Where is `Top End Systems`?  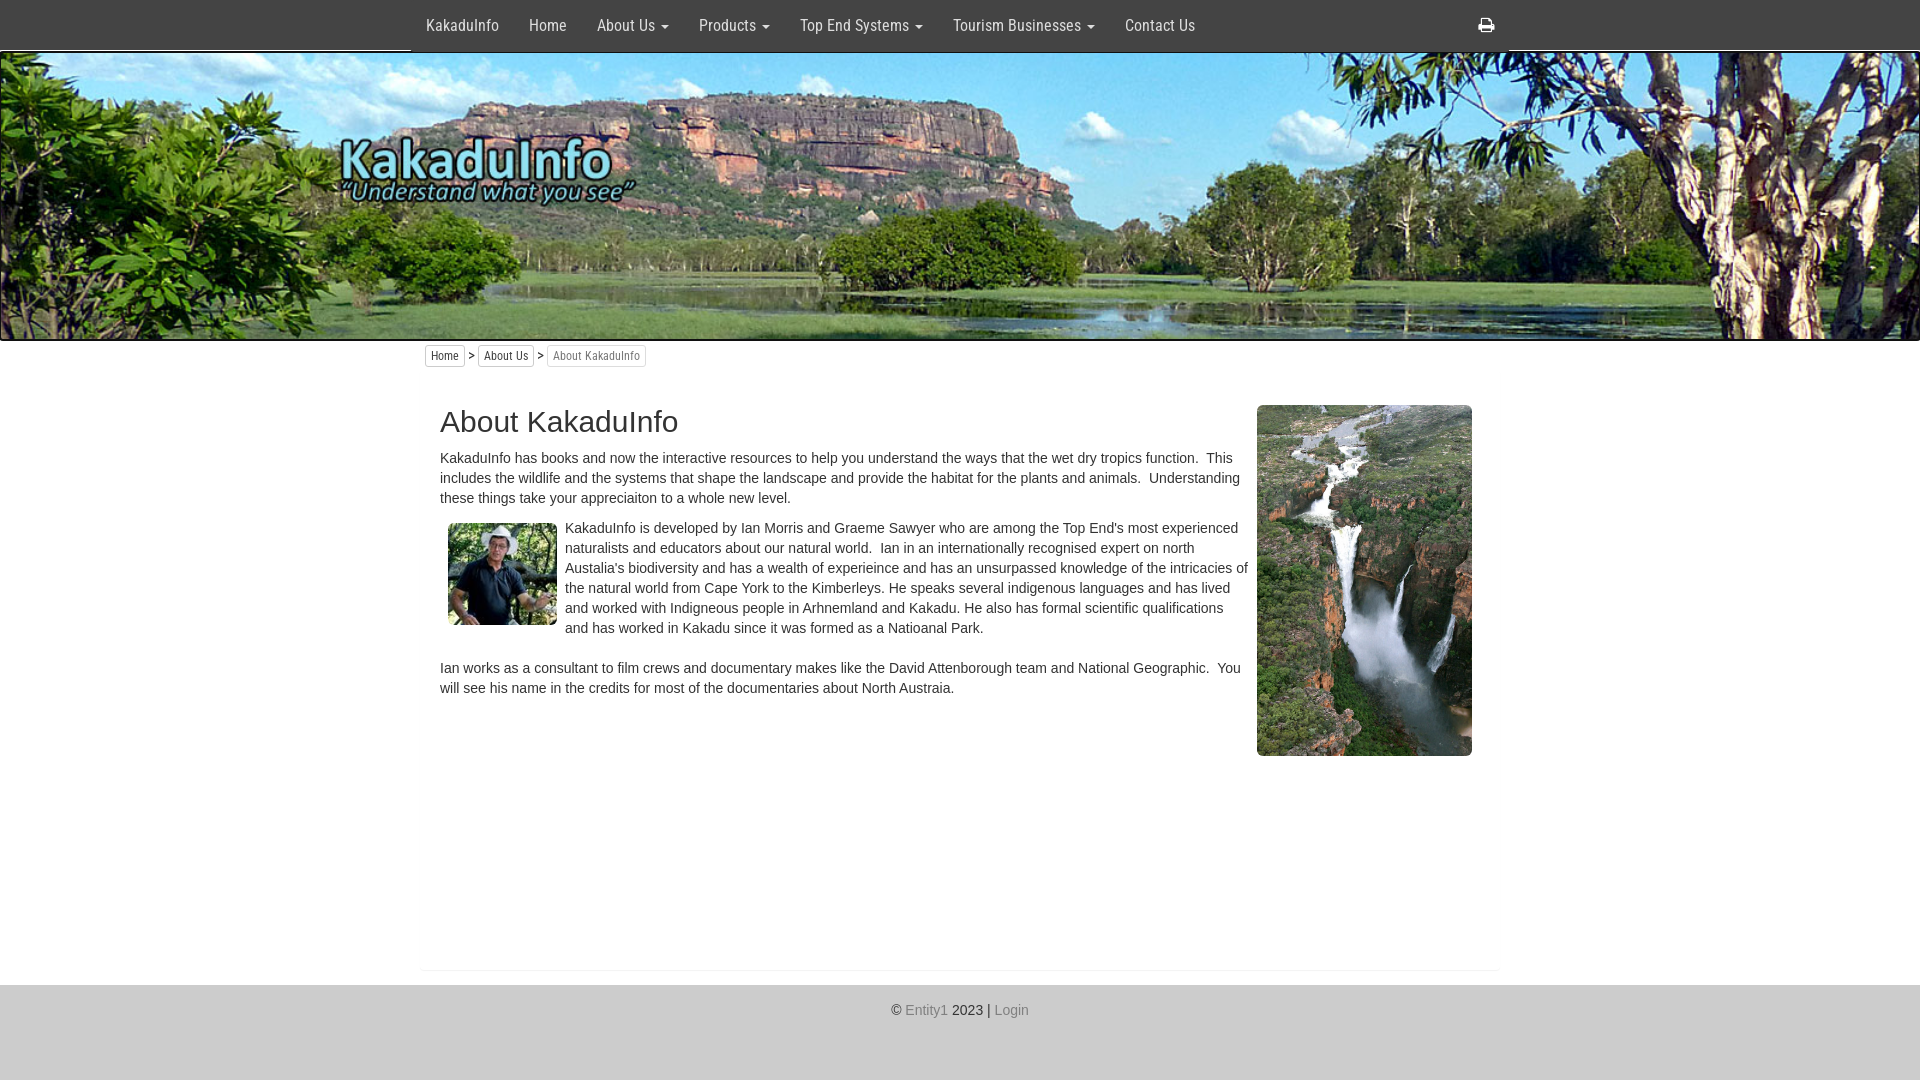
Top End Systems is located at coordinates (862, 26).